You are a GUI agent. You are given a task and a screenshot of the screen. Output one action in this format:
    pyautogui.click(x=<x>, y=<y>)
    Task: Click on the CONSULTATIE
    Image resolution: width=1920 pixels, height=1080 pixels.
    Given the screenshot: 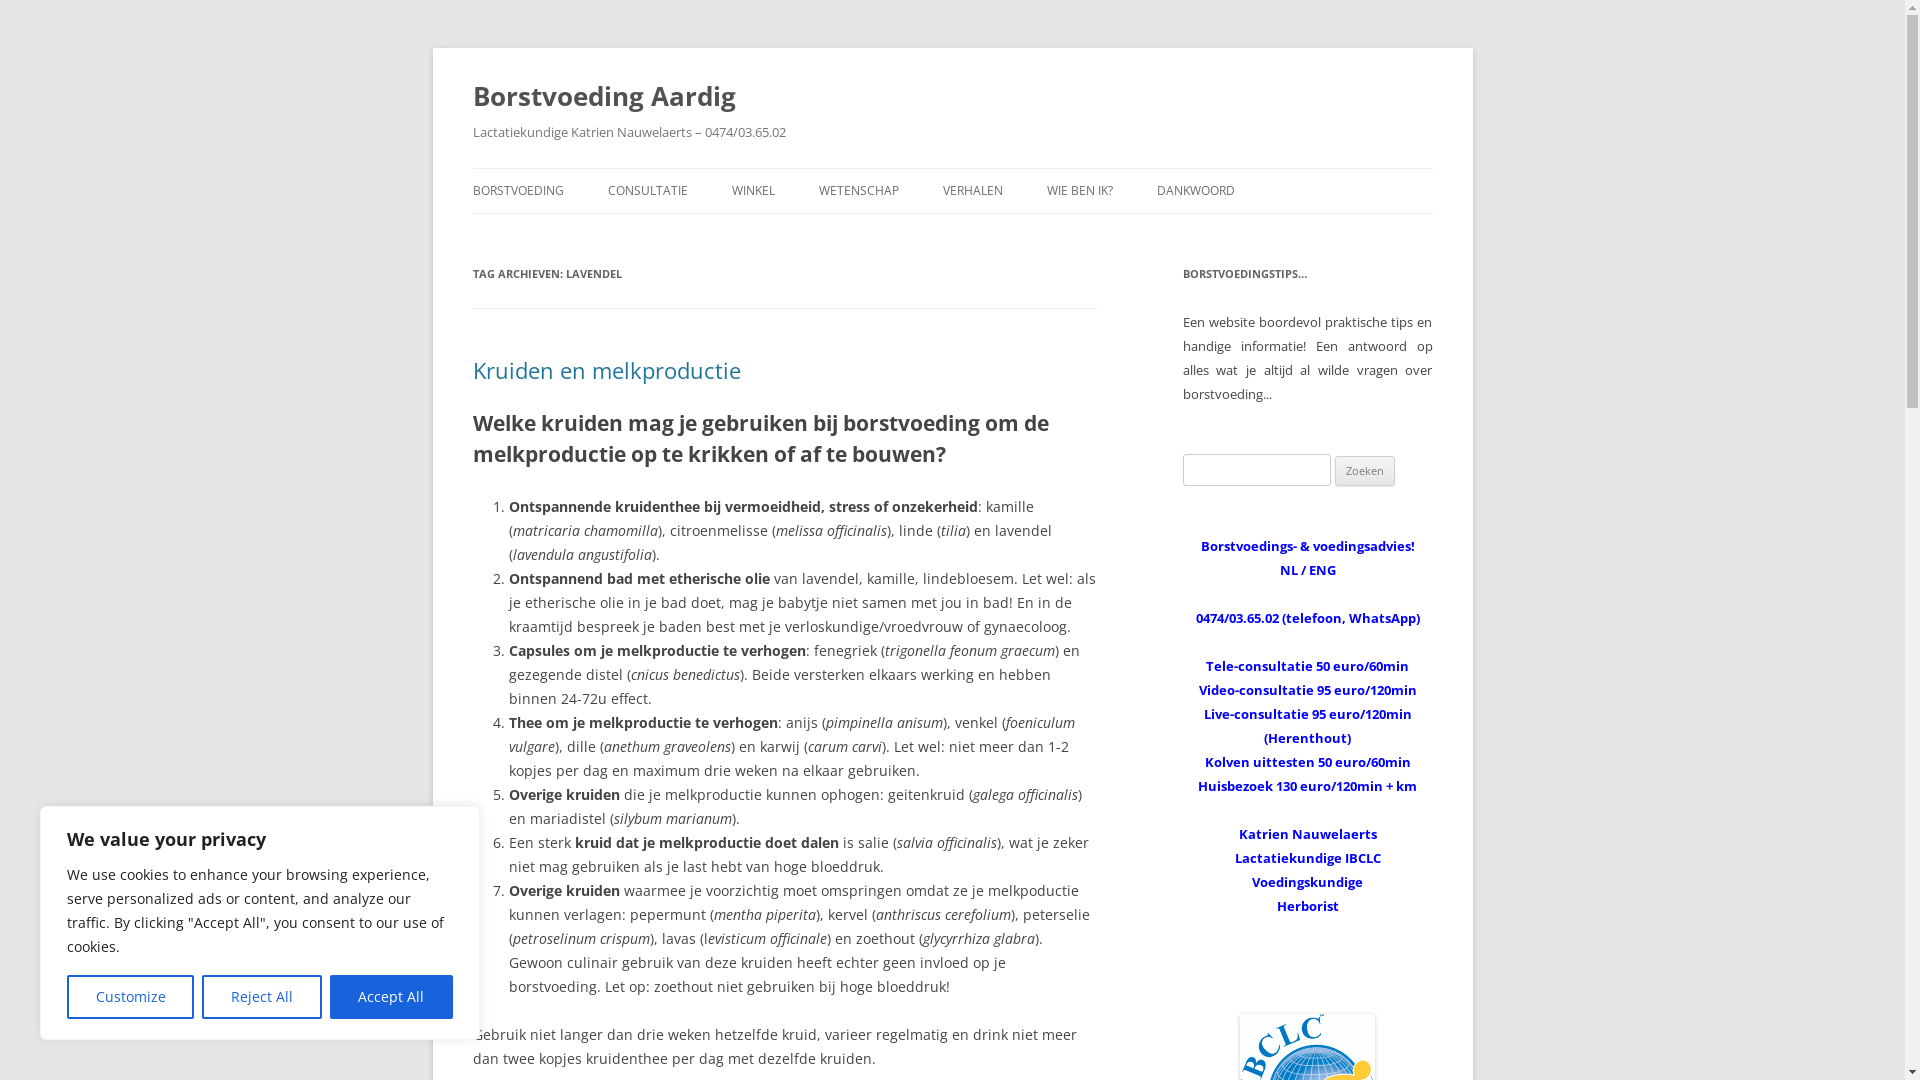 What is the action you would take?
    pyautogui.click(x=648, y=191)
    